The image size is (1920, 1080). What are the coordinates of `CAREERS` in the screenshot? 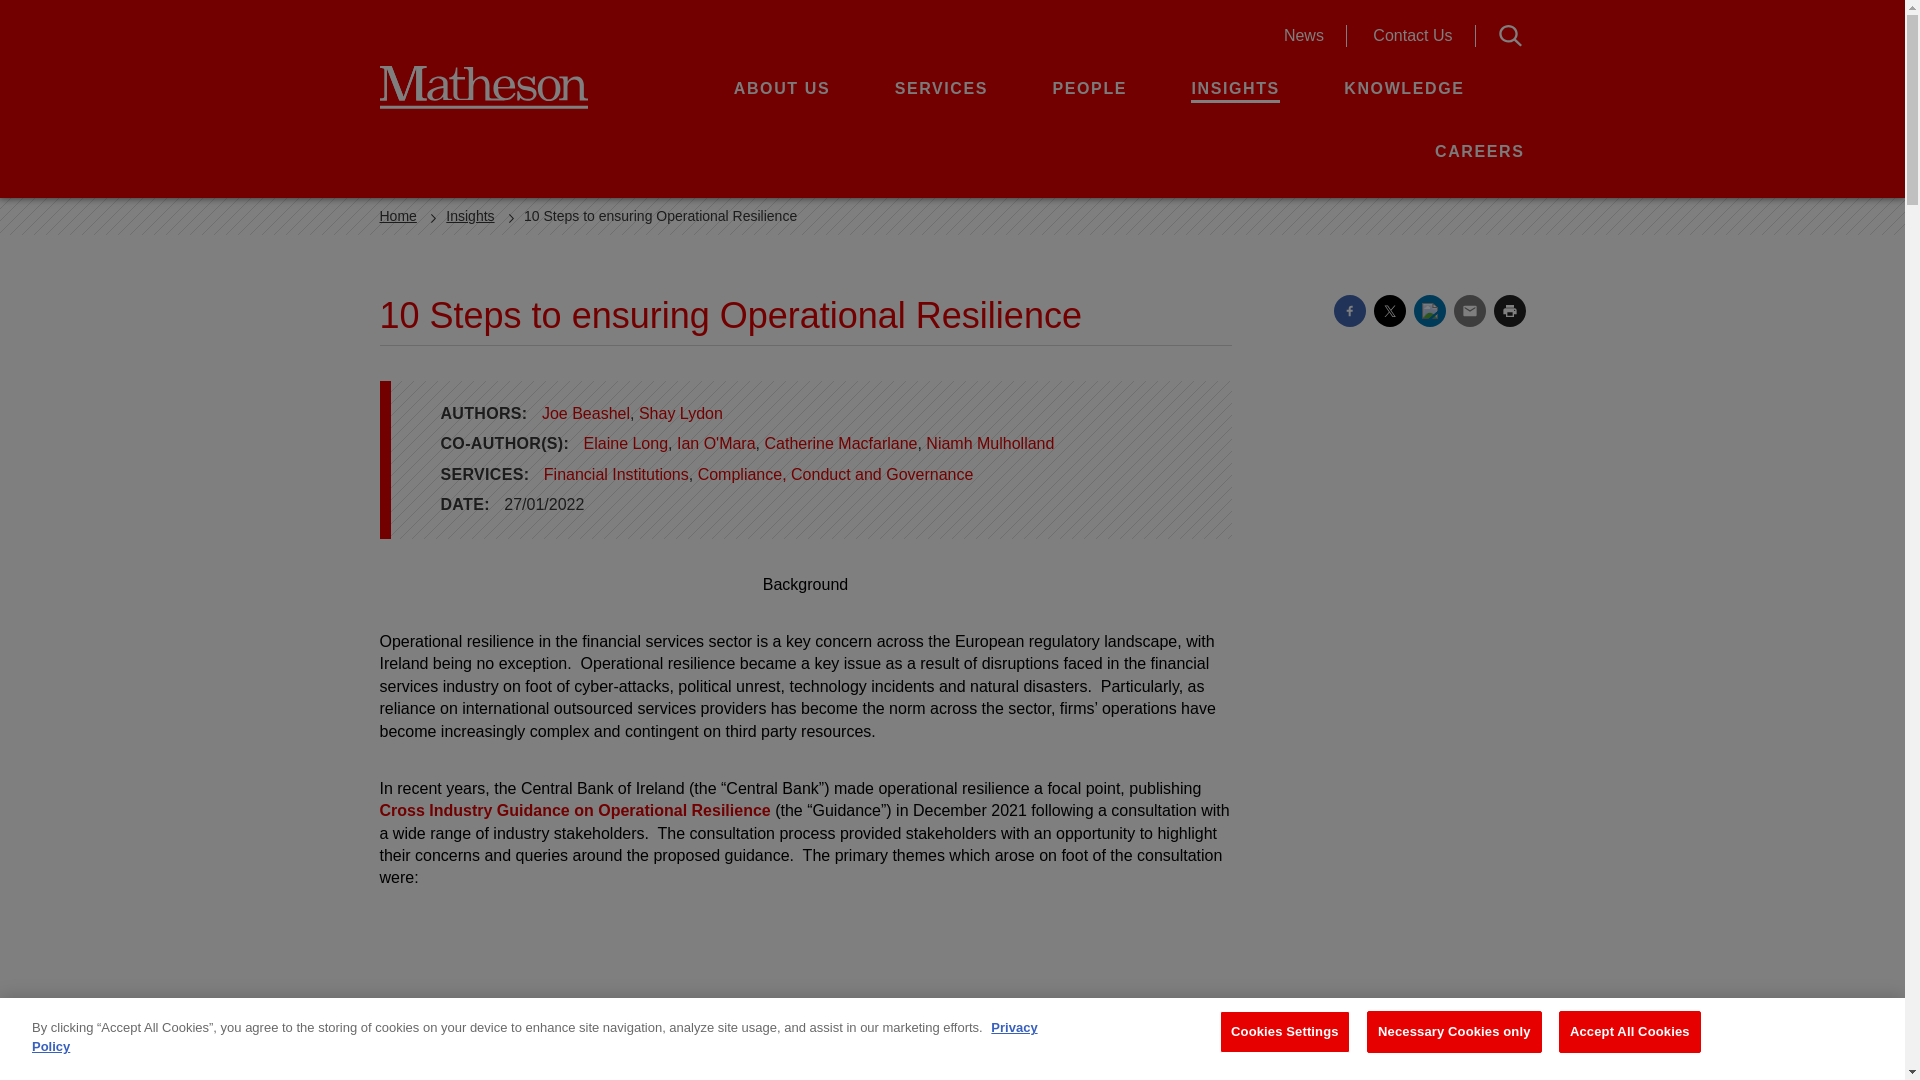 It's located at (1479, 150).